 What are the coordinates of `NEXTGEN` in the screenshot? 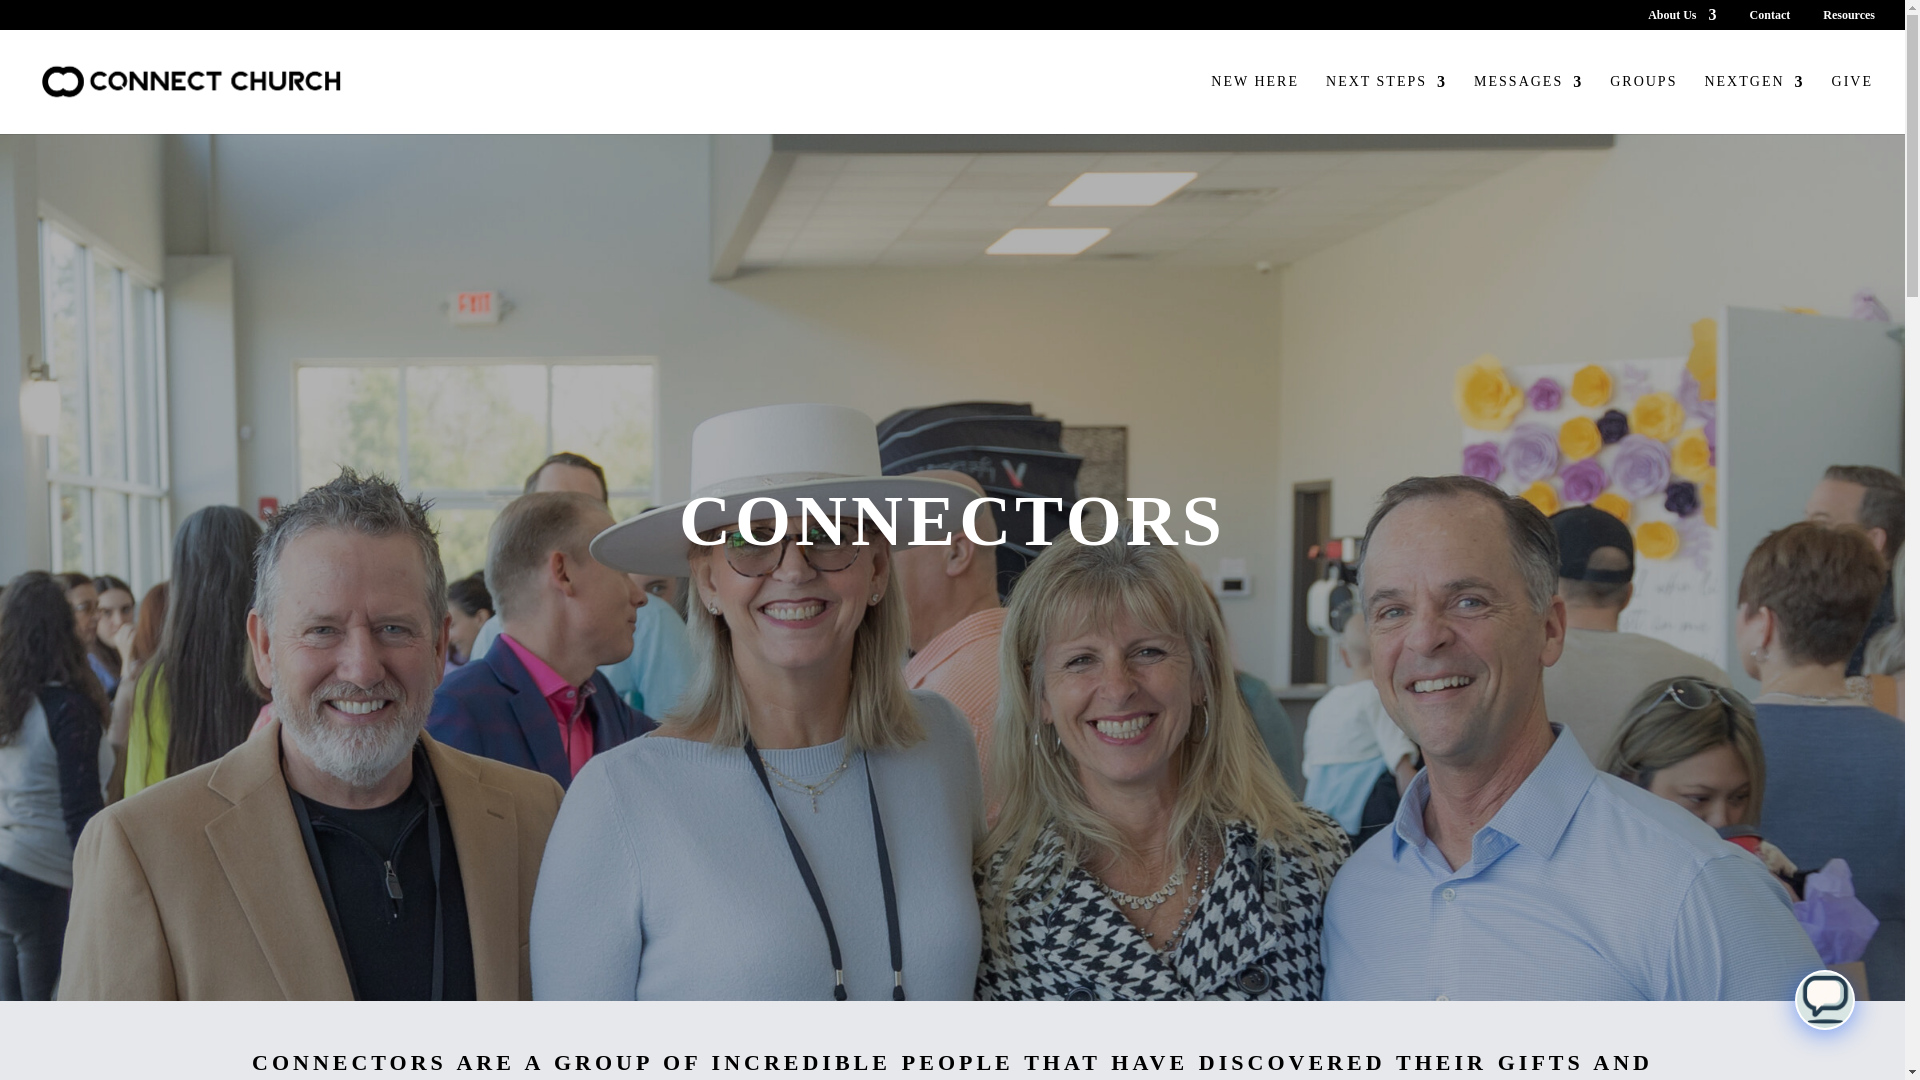 It's located at (1754, 104).